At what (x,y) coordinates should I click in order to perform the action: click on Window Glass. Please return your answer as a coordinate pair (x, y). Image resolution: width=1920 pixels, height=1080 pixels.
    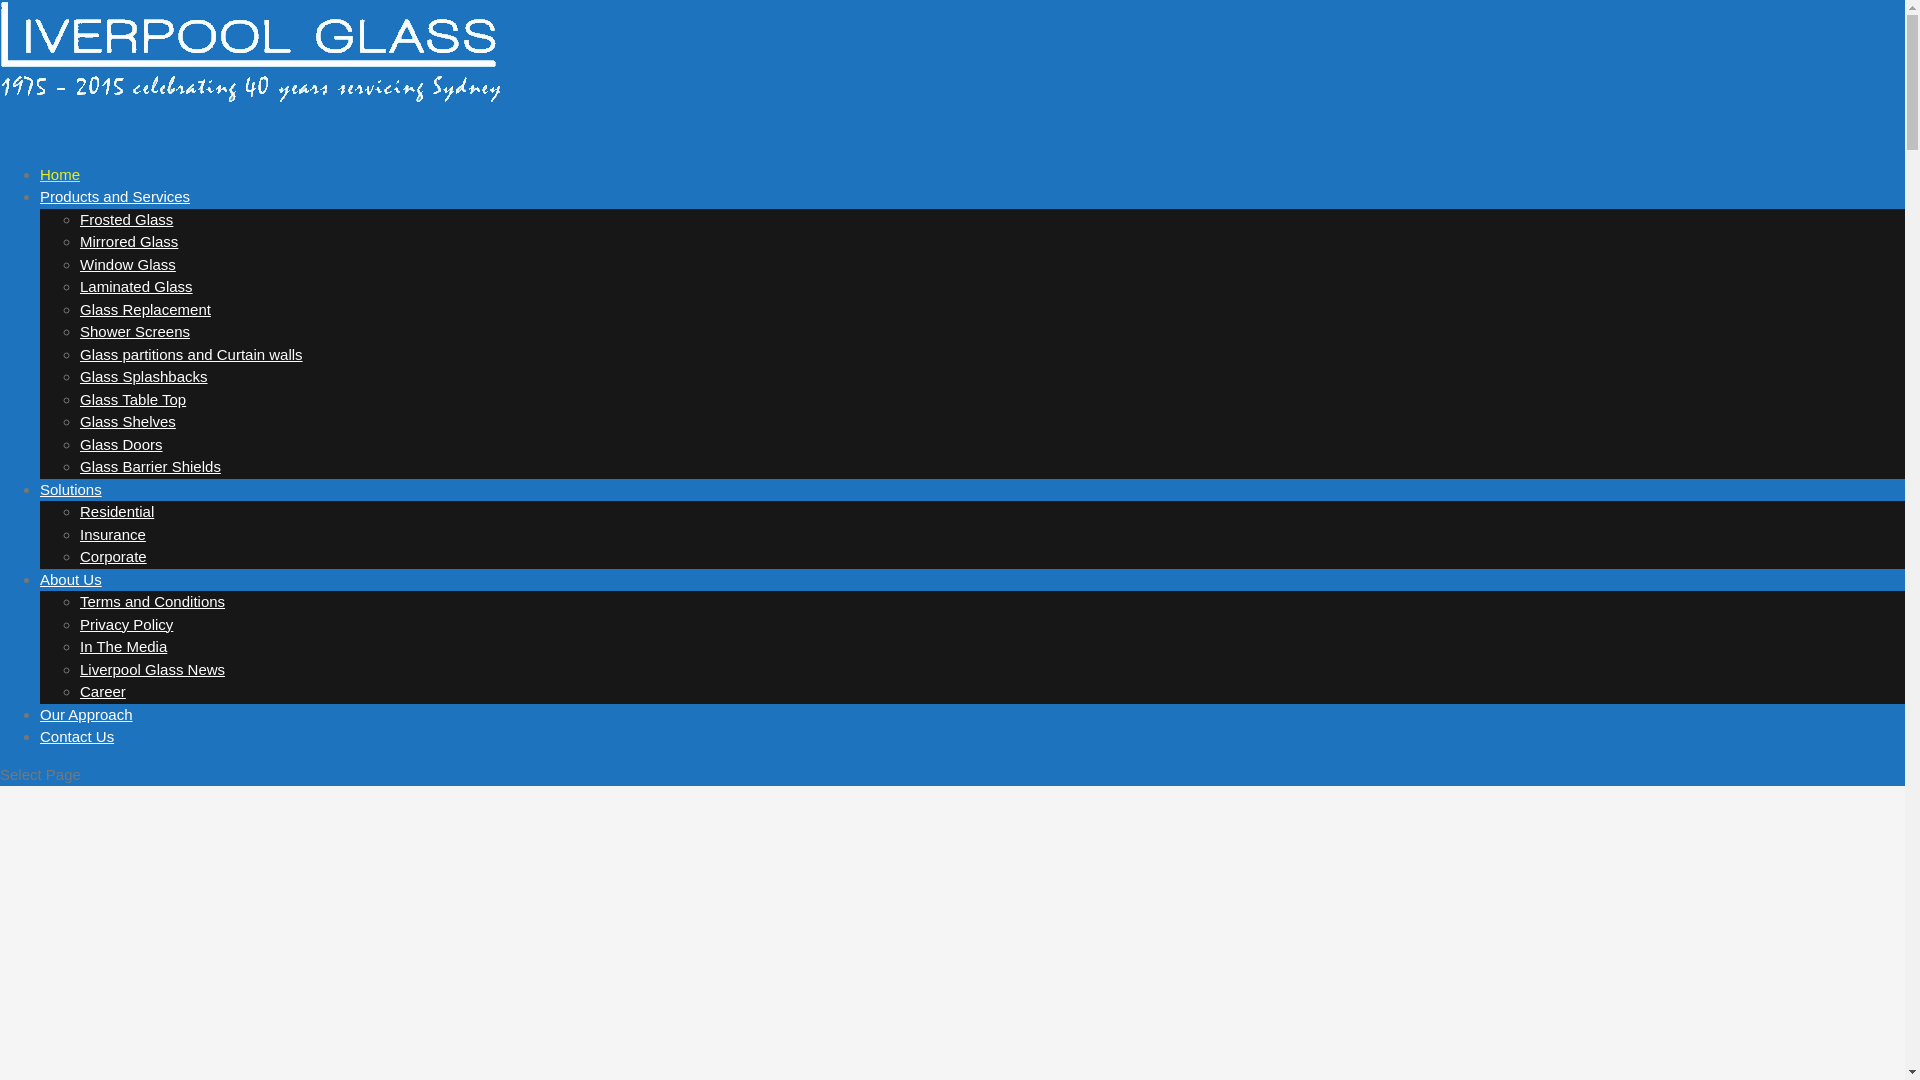
    Looking at the image, I should click on (128, 264).